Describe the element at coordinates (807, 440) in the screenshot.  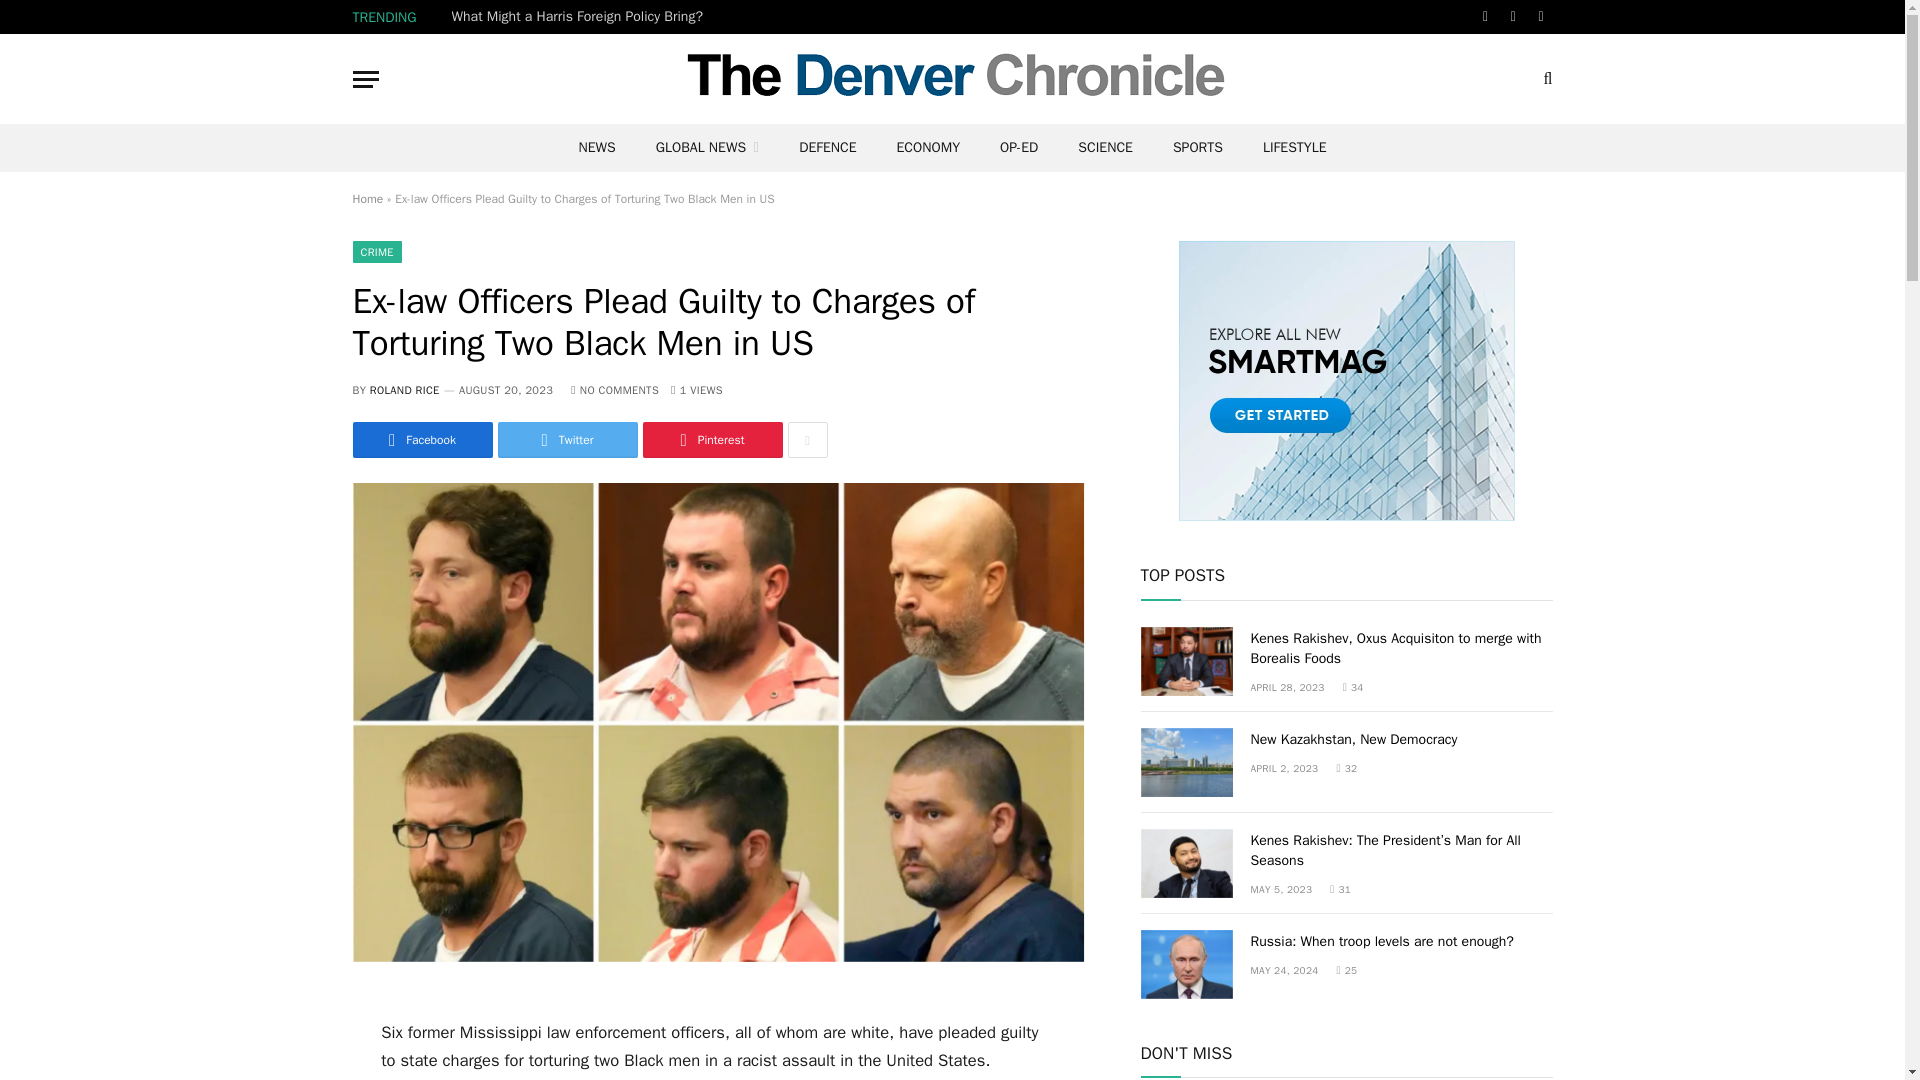
I see `Show More Social Sharing` at that location.